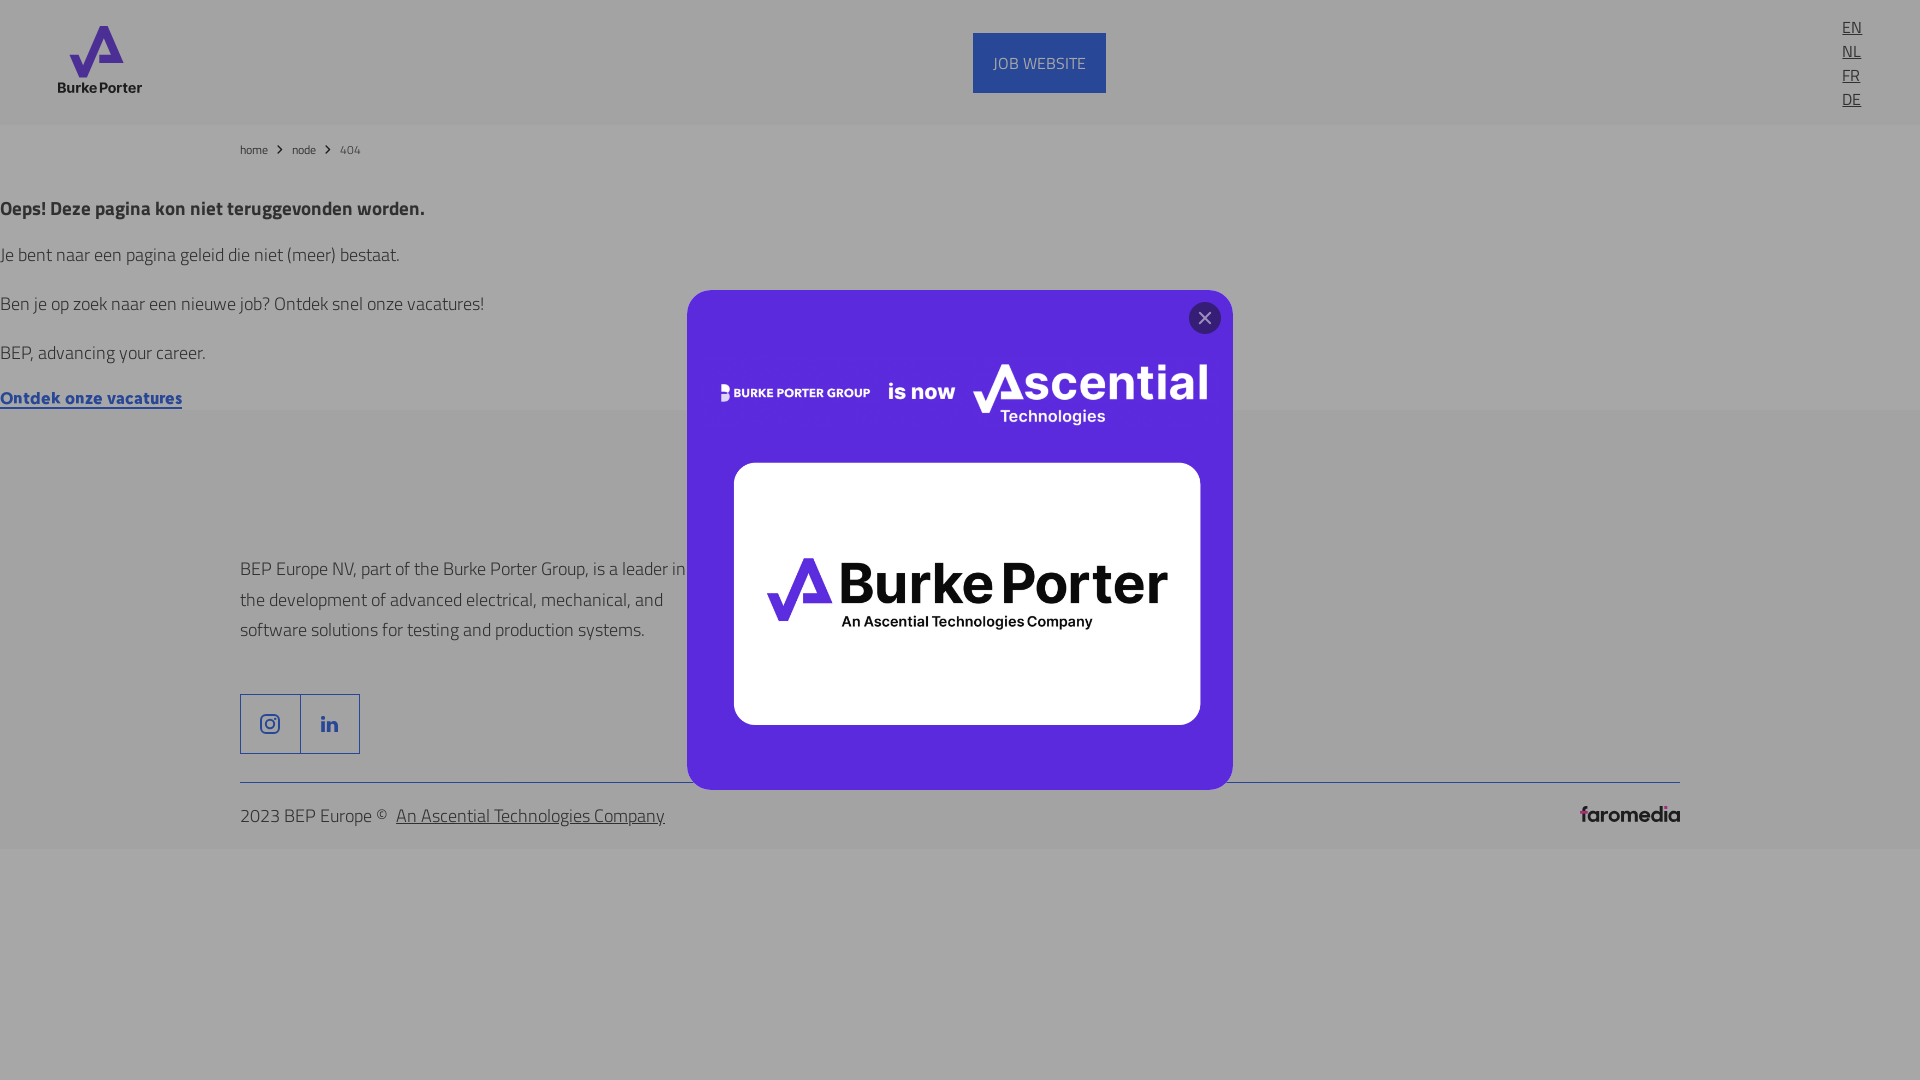  Describe the element at coordinates (1094, 599) in the screenshot. I see `cookie notice` at that location.